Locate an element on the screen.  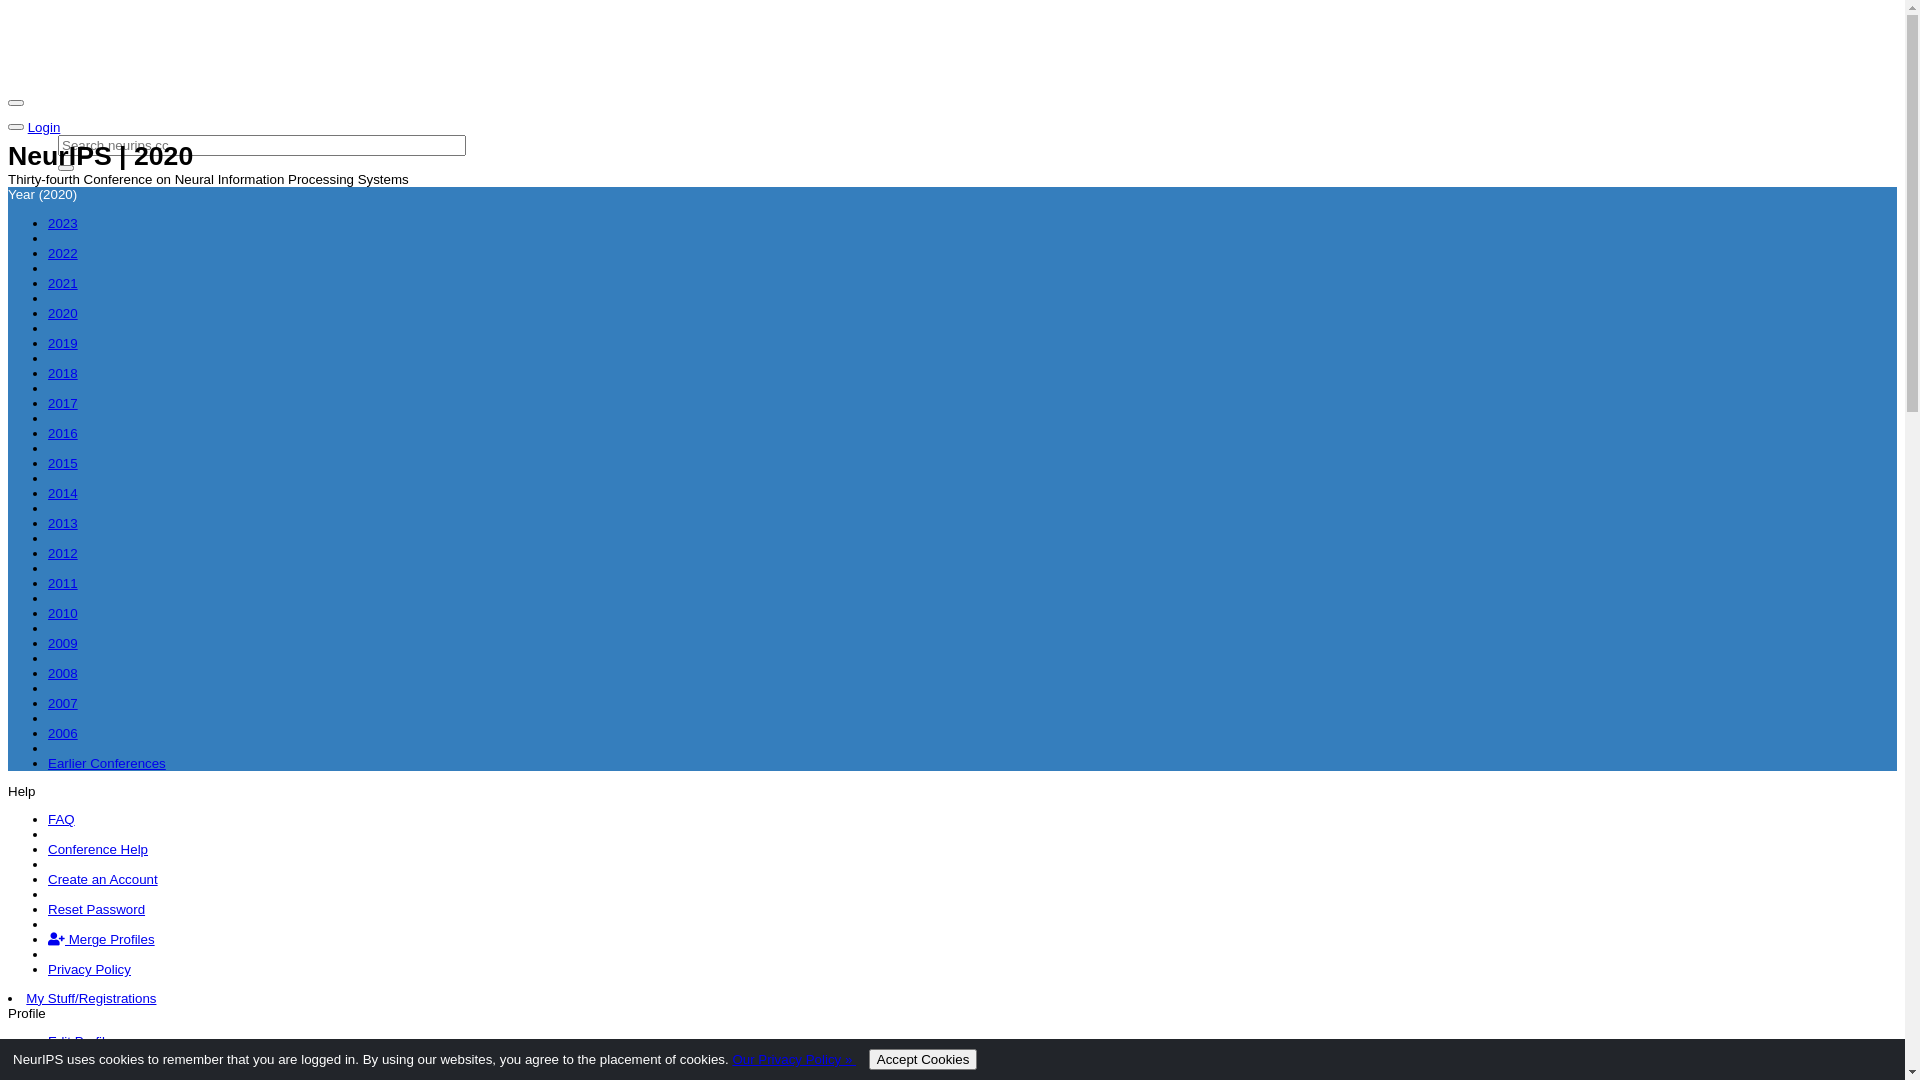
Reset Password is located at coordinates (96, 910).